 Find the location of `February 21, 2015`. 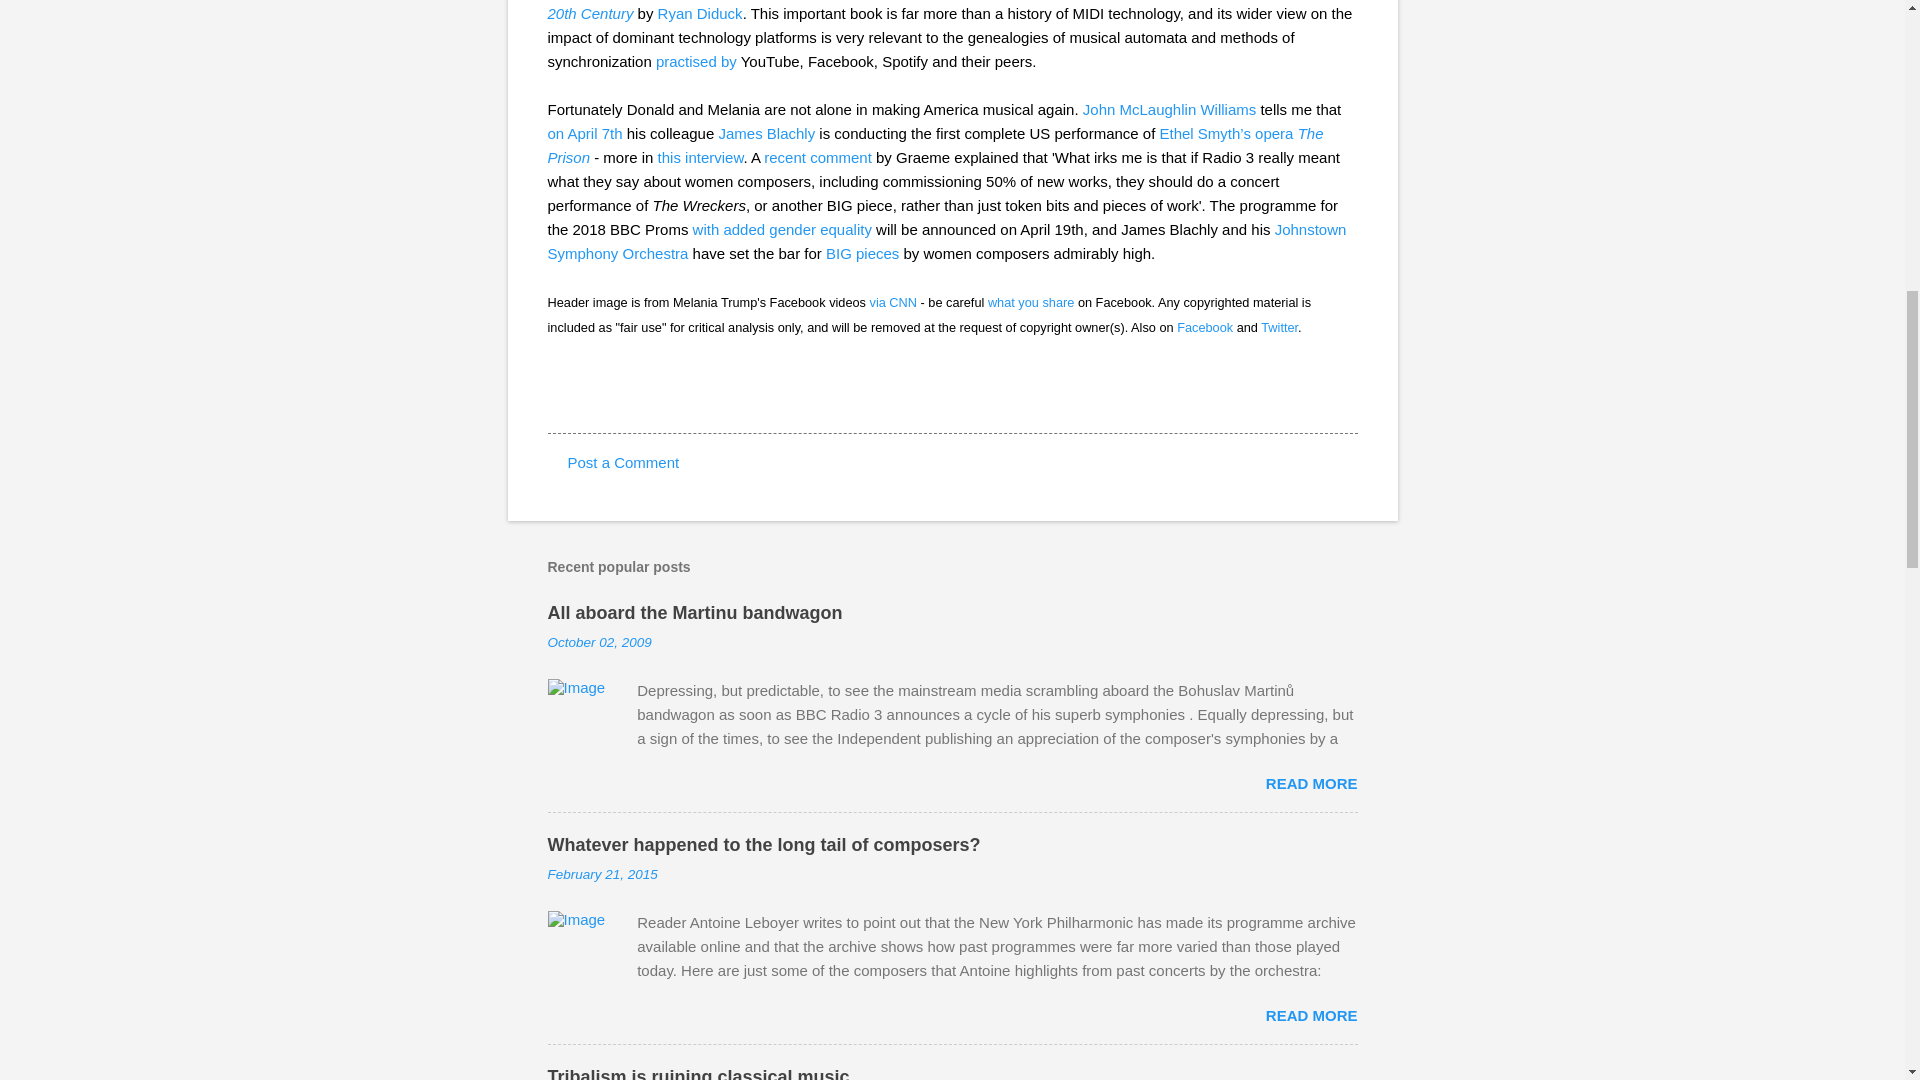

February 21, 2015 is located at coordinates (602, 874).